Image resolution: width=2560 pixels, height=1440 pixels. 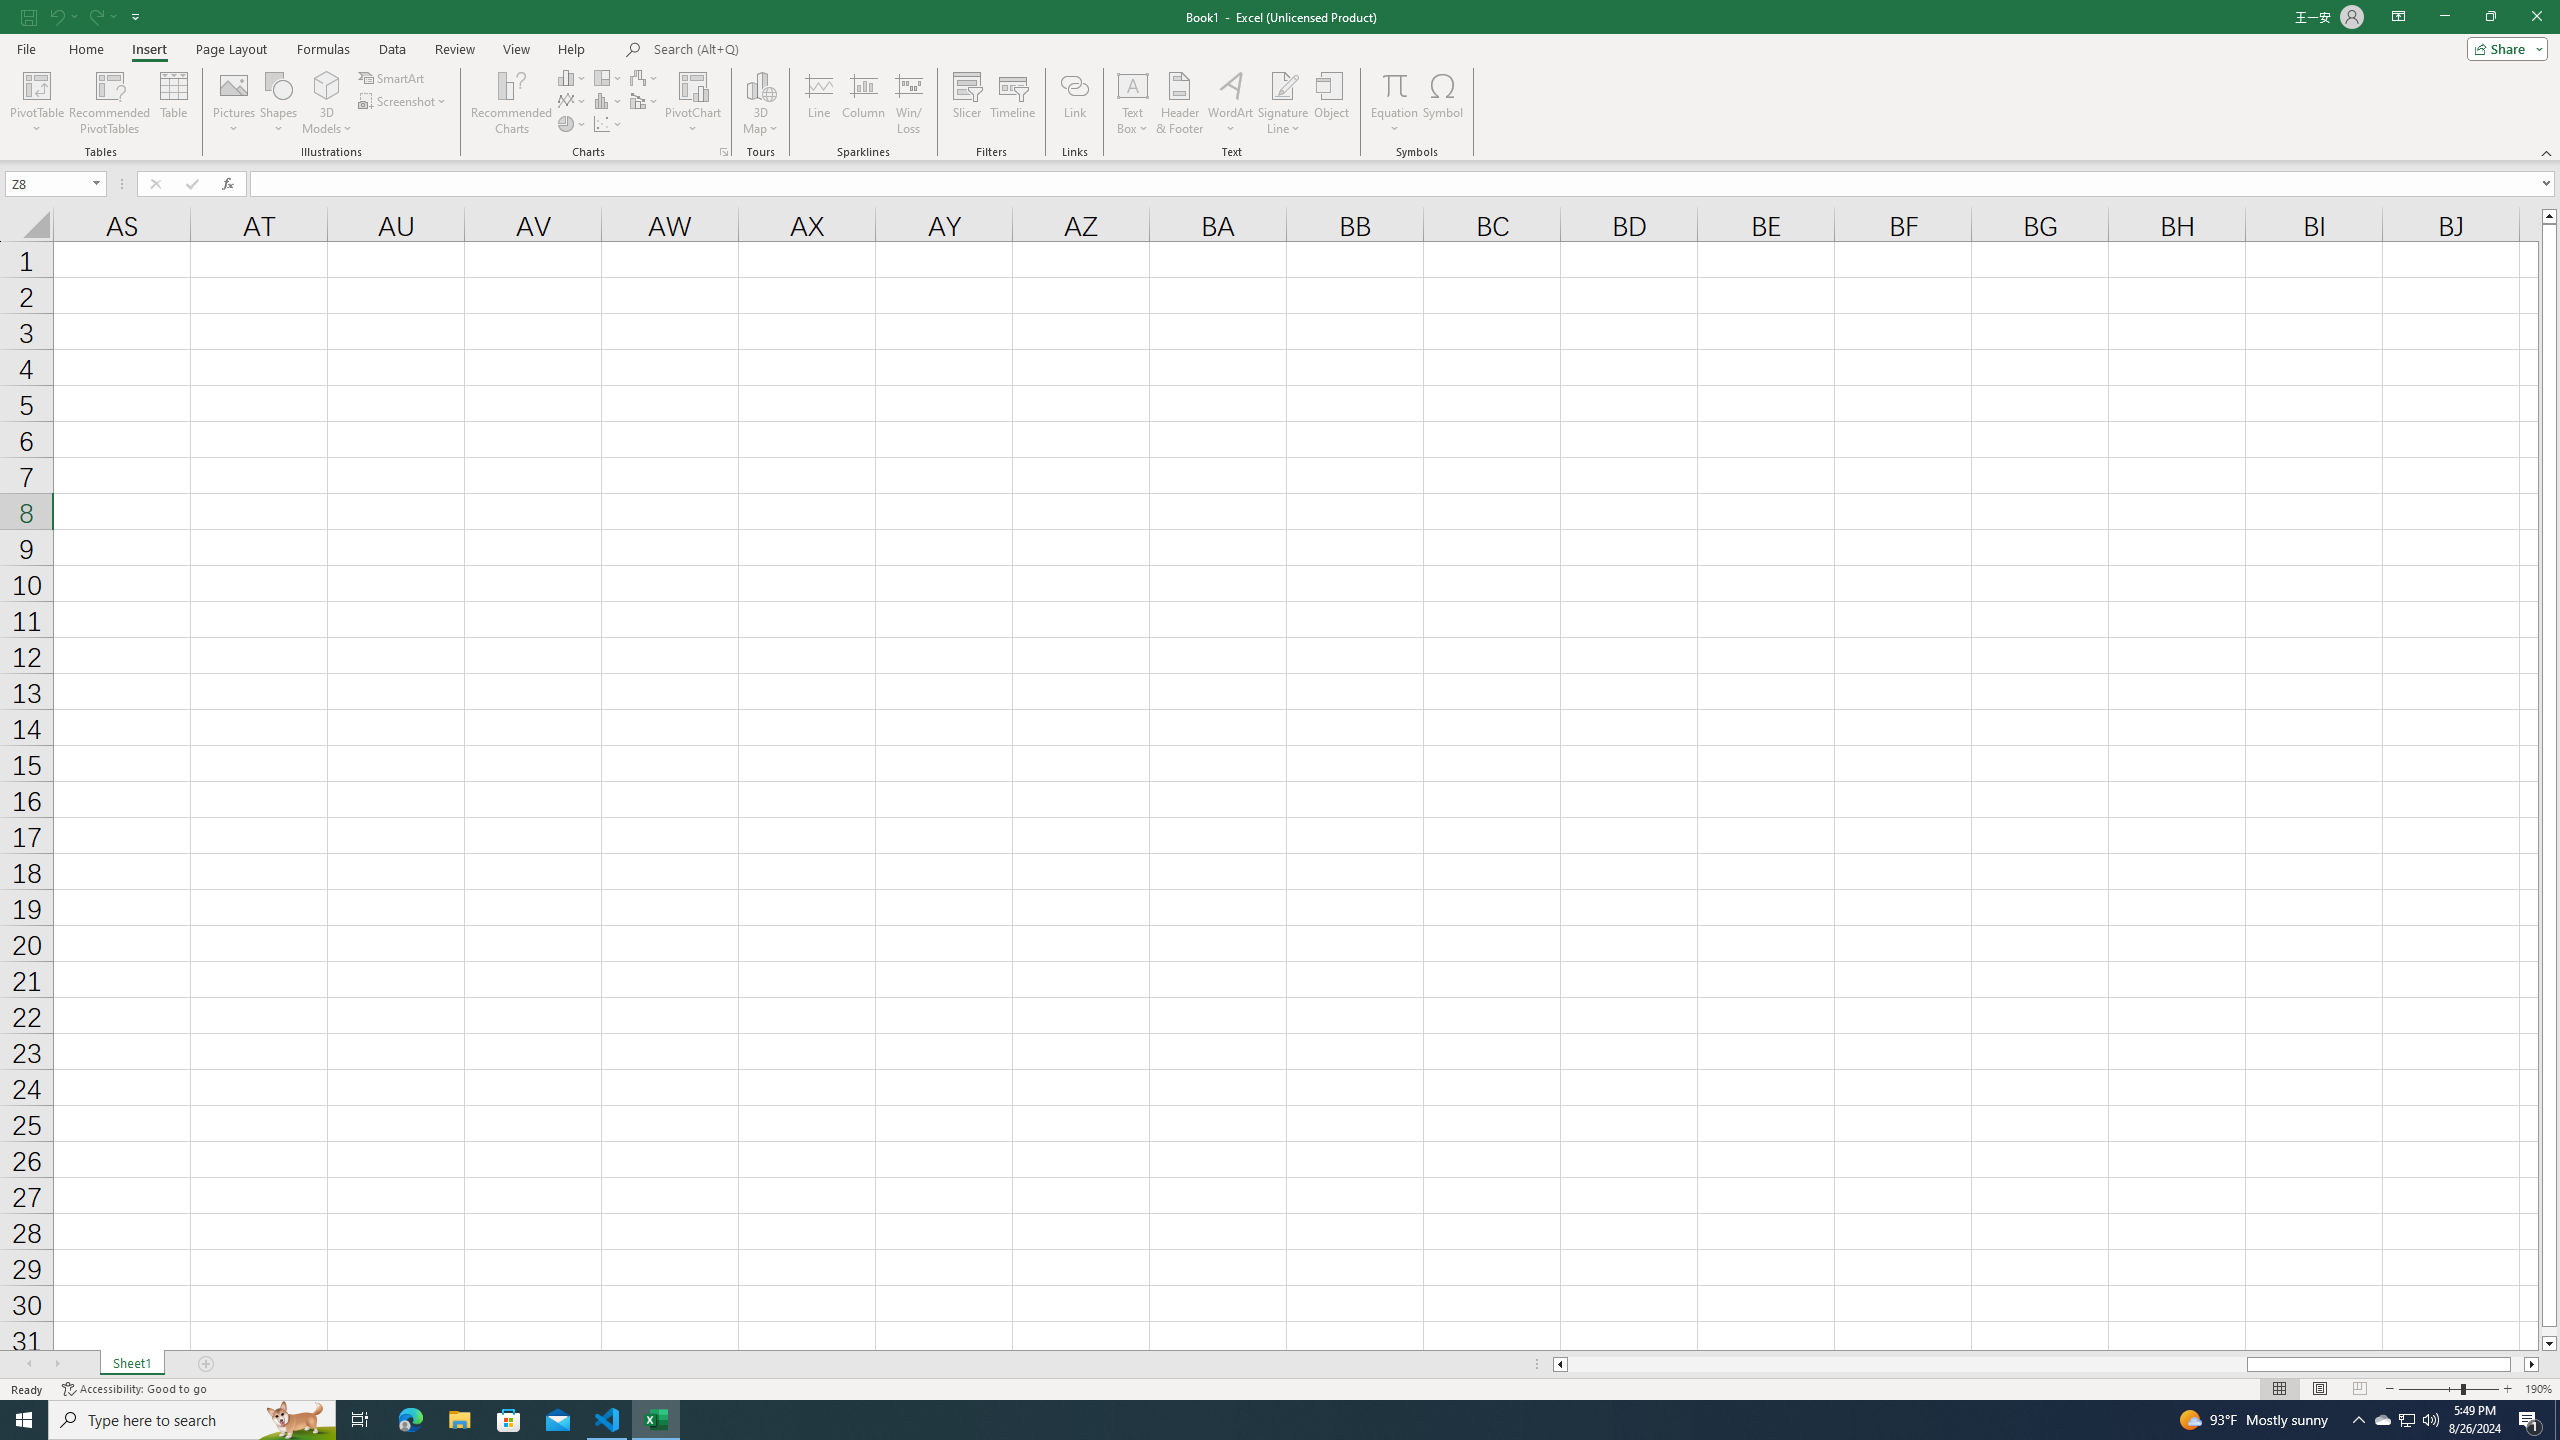 I want to click on Recommended PivotTables, so click(x=110, y=103).